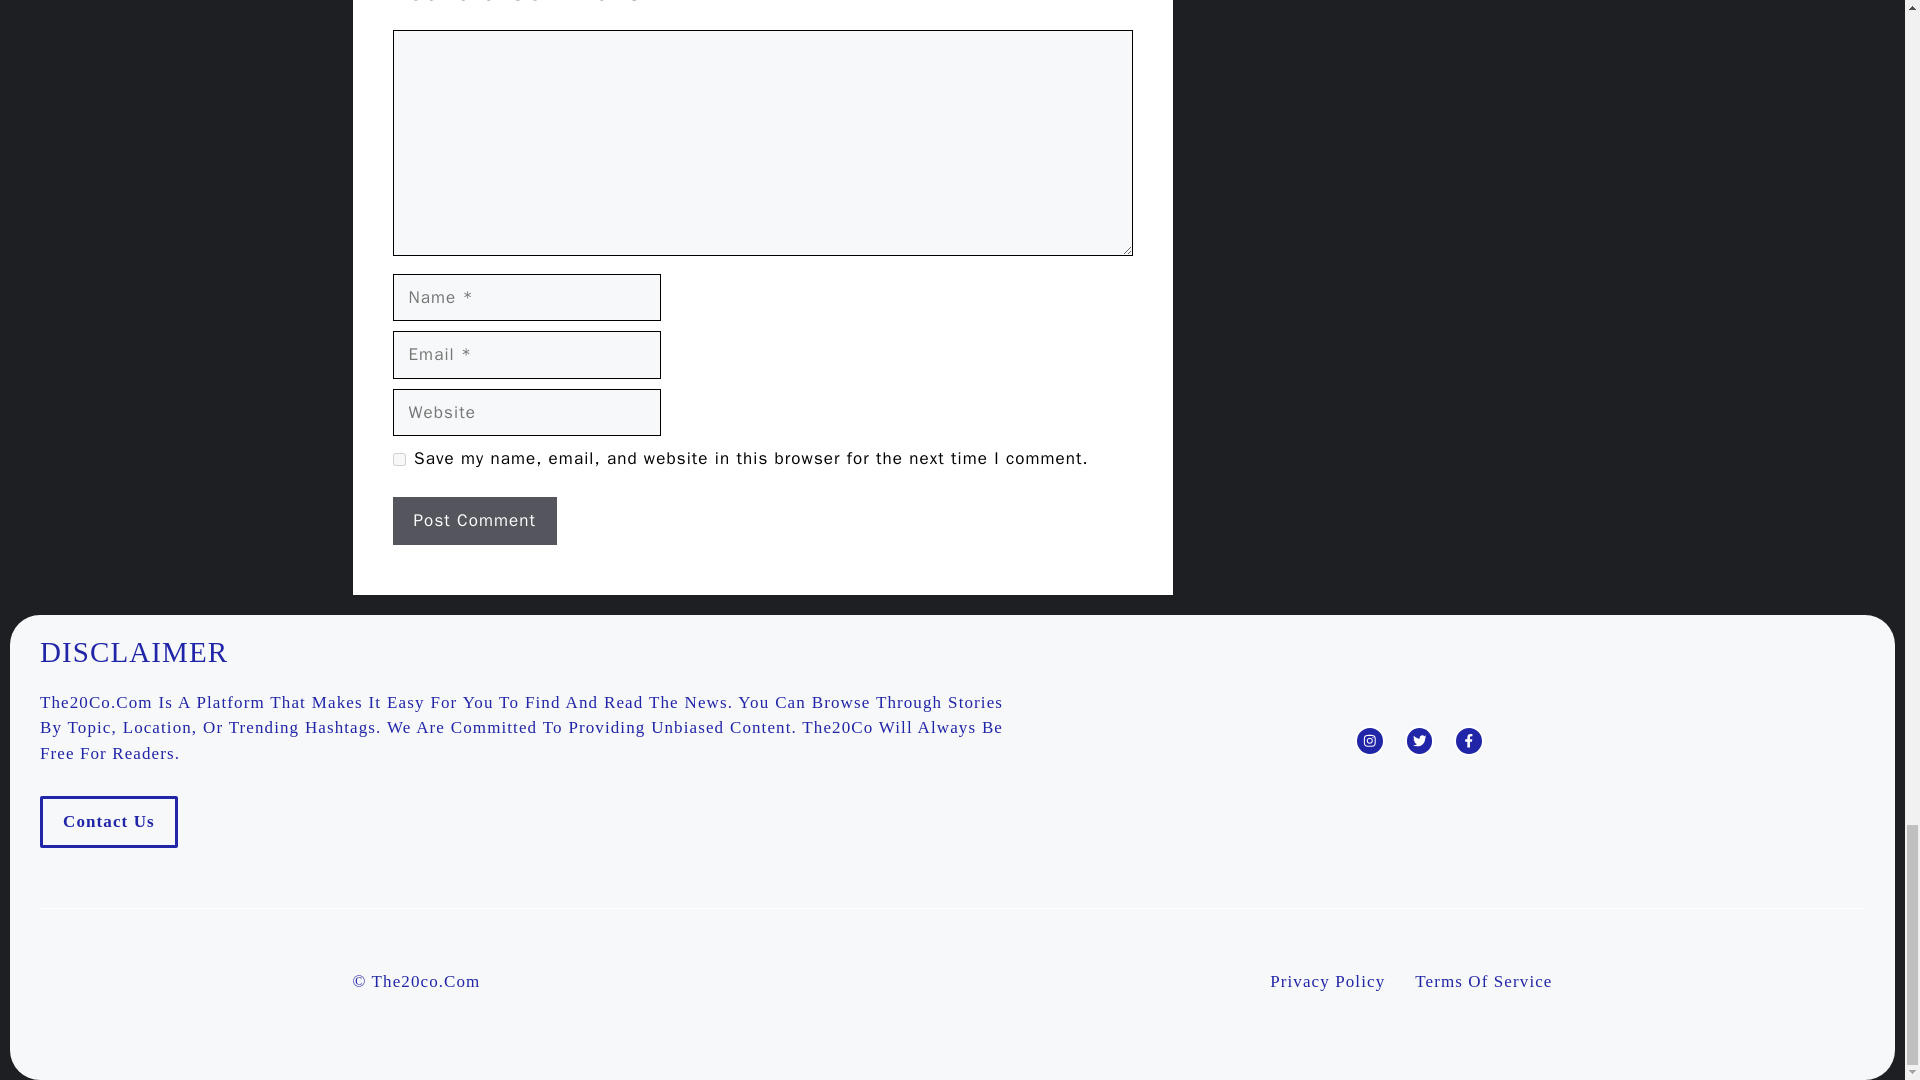 The image size is (1920, 1080). I want to click on yes, so click(398, 458).